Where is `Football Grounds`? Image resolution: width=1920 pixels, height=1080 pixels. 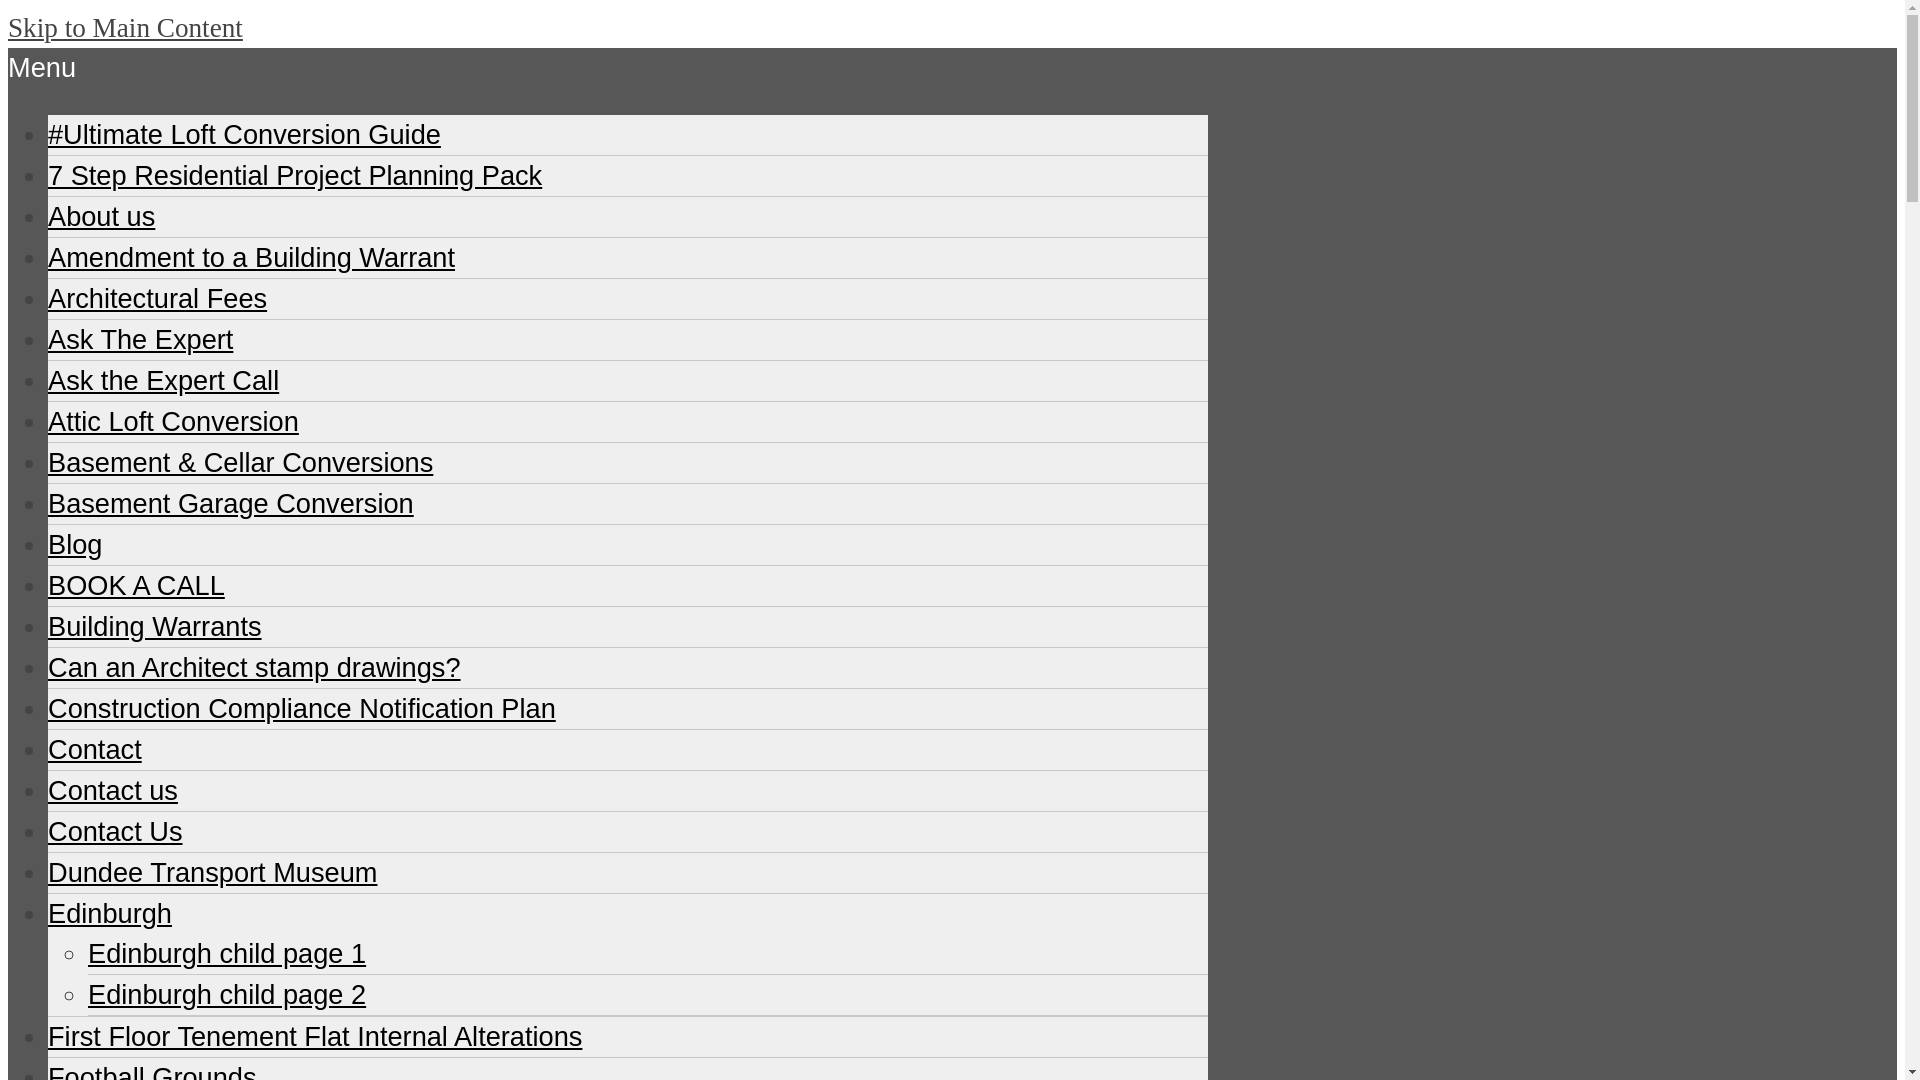
Football Grounds is located at coordinates (152, 1070).